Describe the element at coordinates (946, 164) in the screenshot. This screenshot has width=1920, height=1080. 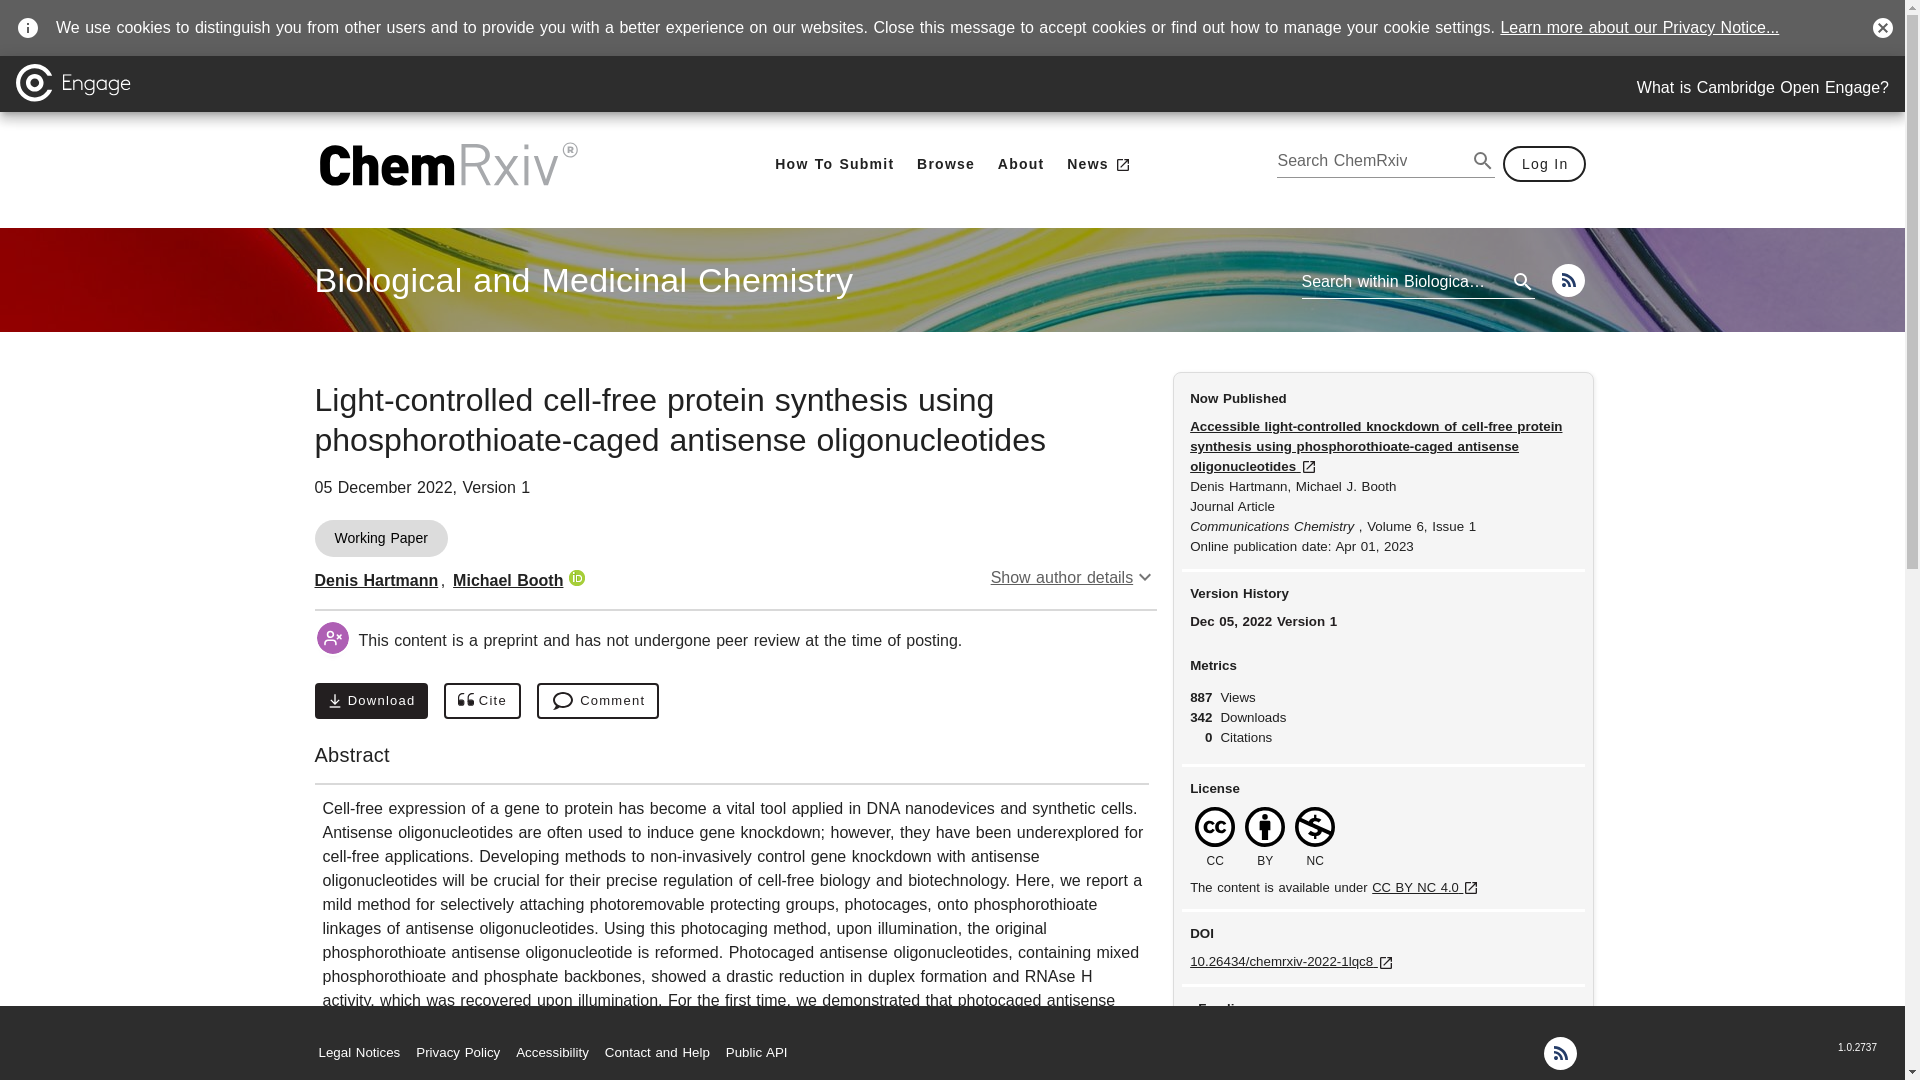
I see `About` at that location.